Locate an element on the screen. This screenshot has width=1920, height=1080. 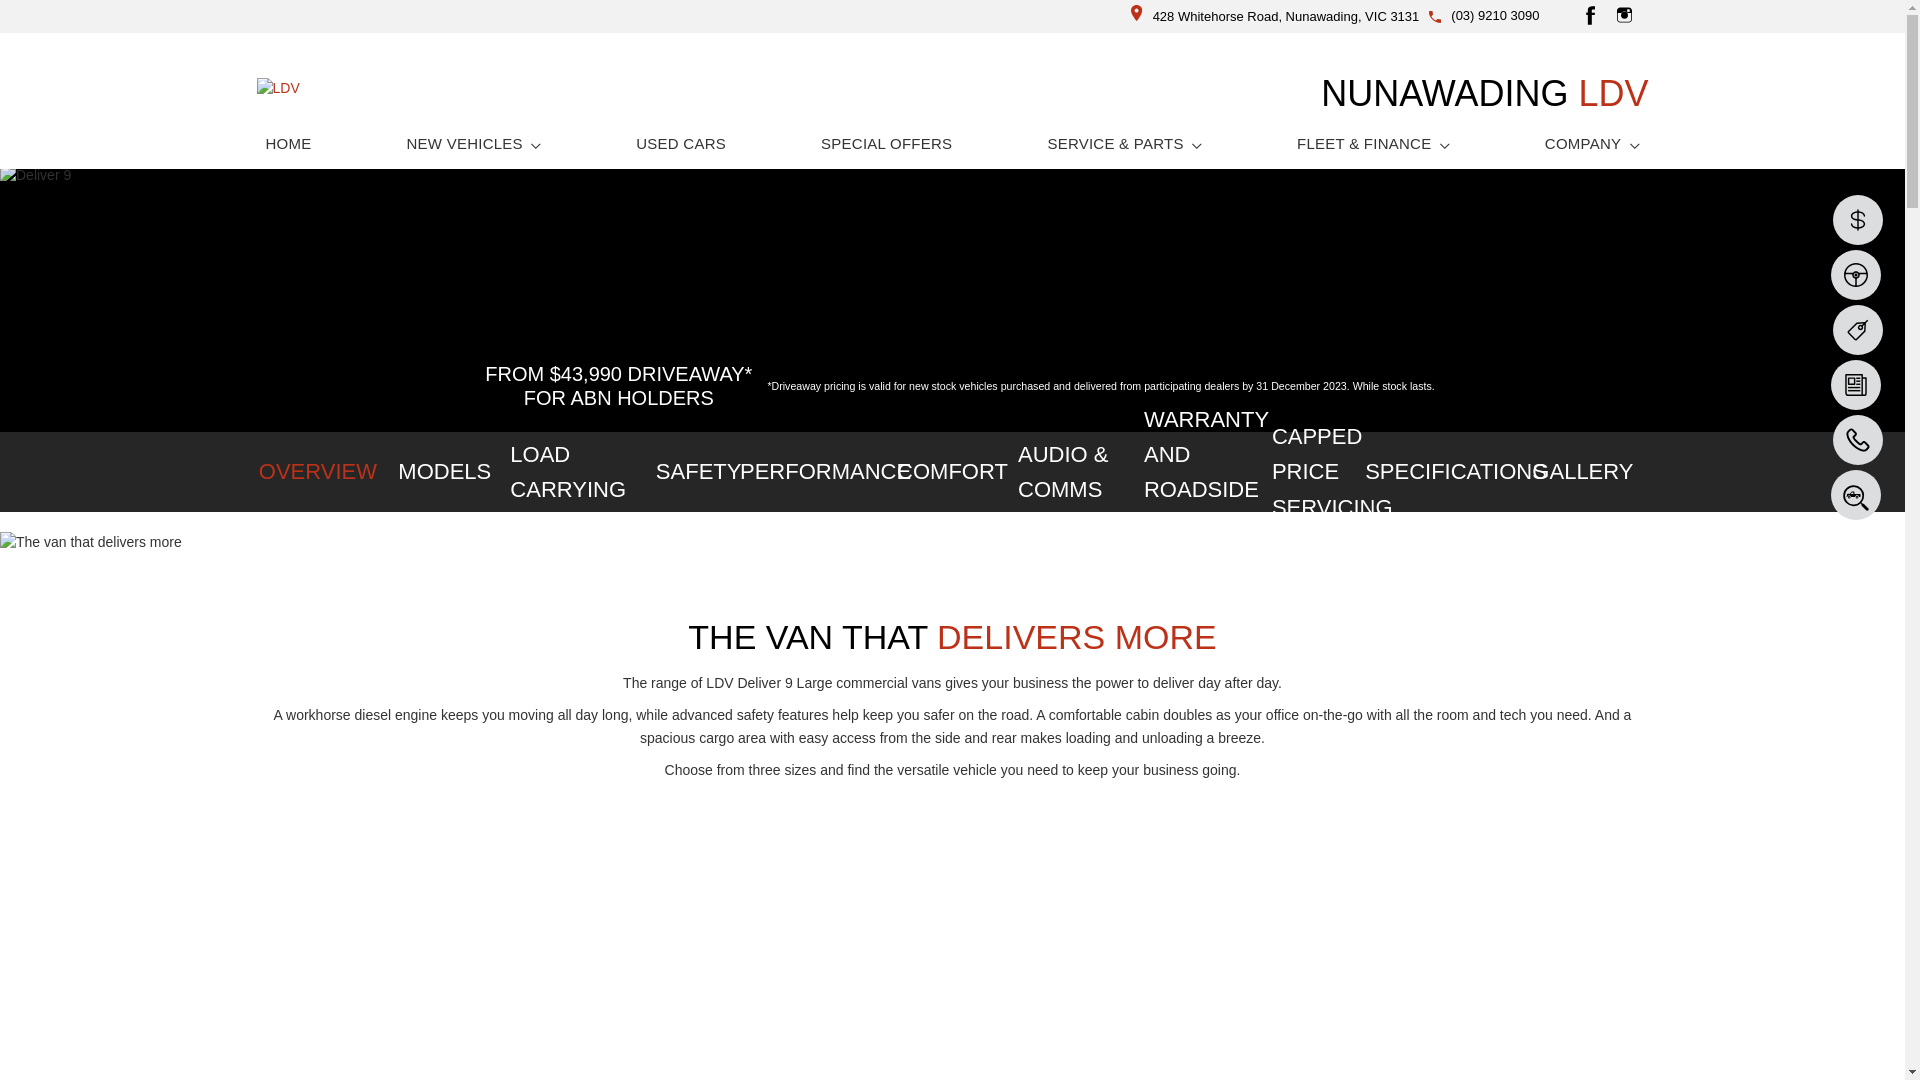
USED CARS is located at coordinates (681, 144).